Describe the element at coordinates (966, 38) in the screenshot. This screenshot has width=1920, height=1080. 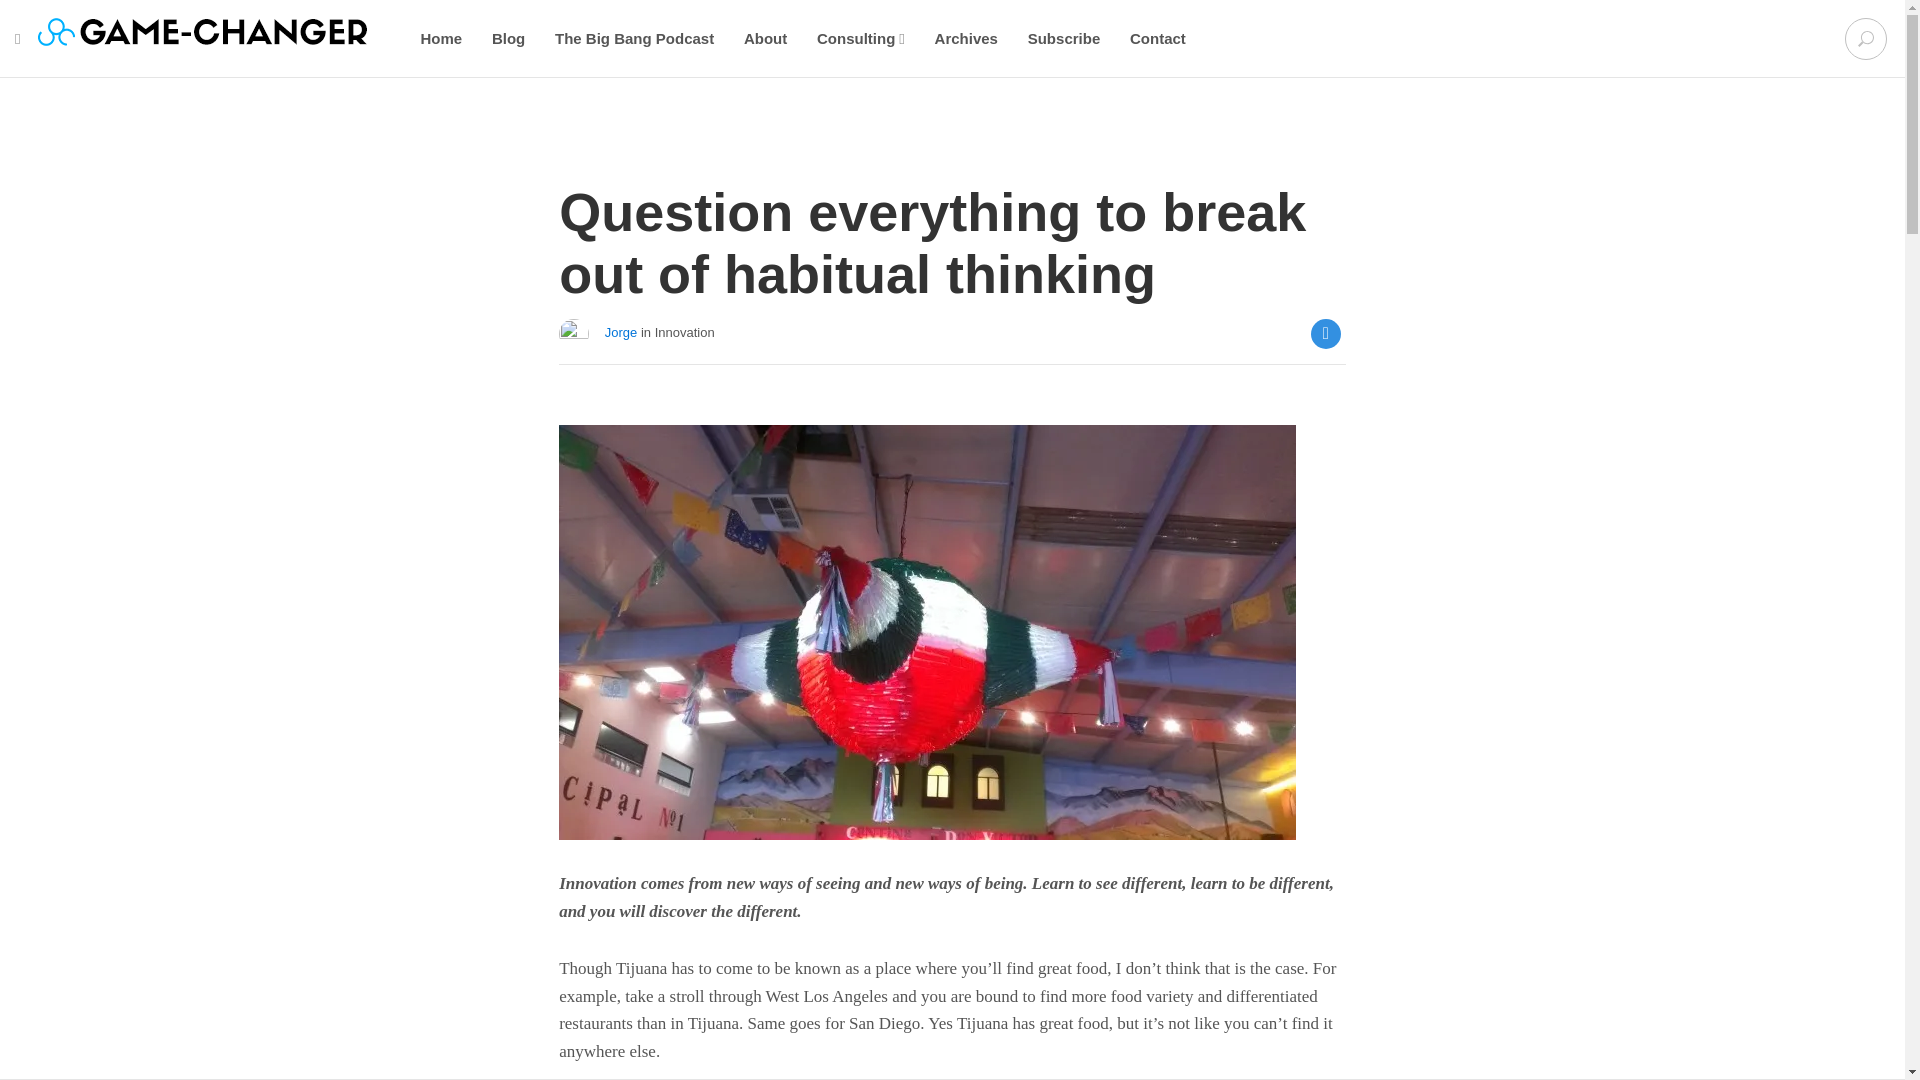
I see `Archives` at that location.